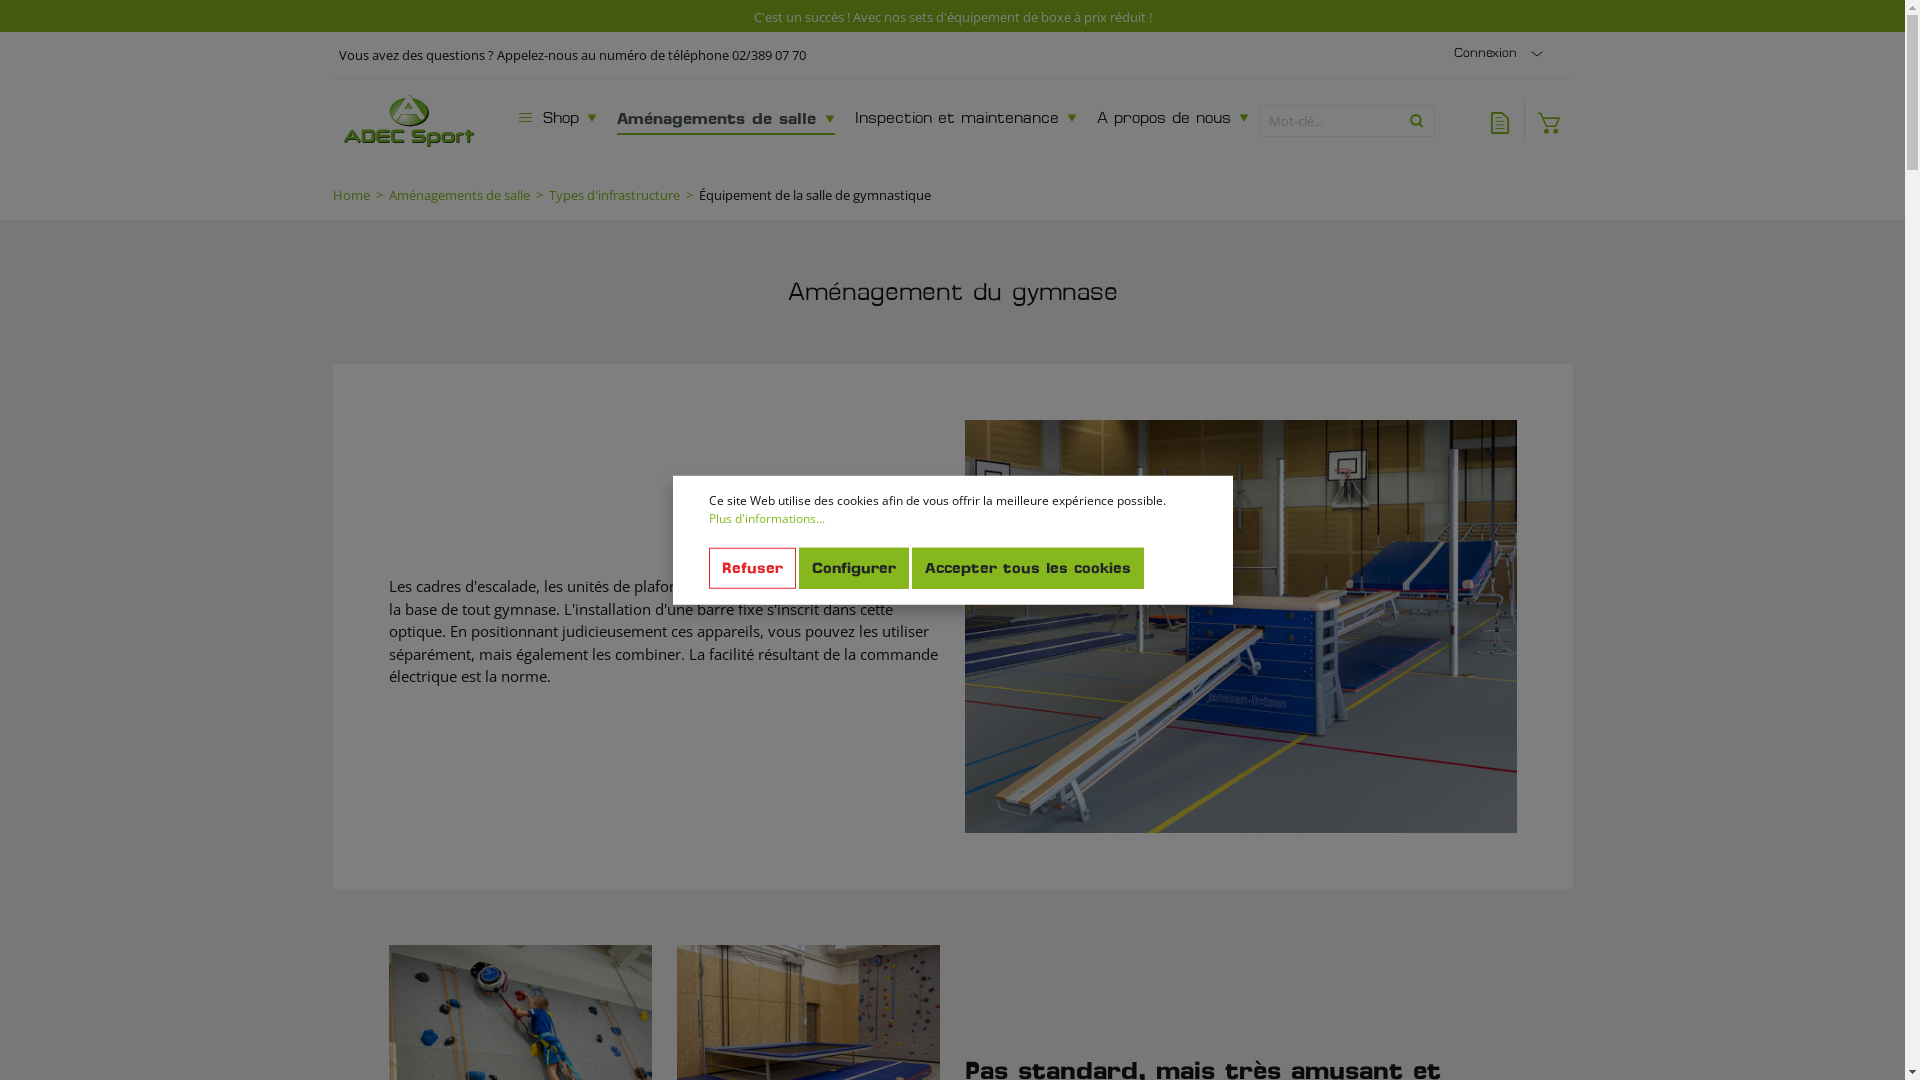 The image size is (1920, 1080). What do you see at coordinates (965, 120) in the screenshot?
I see `Inspection et maintenance` at bounding box center [965, 120].